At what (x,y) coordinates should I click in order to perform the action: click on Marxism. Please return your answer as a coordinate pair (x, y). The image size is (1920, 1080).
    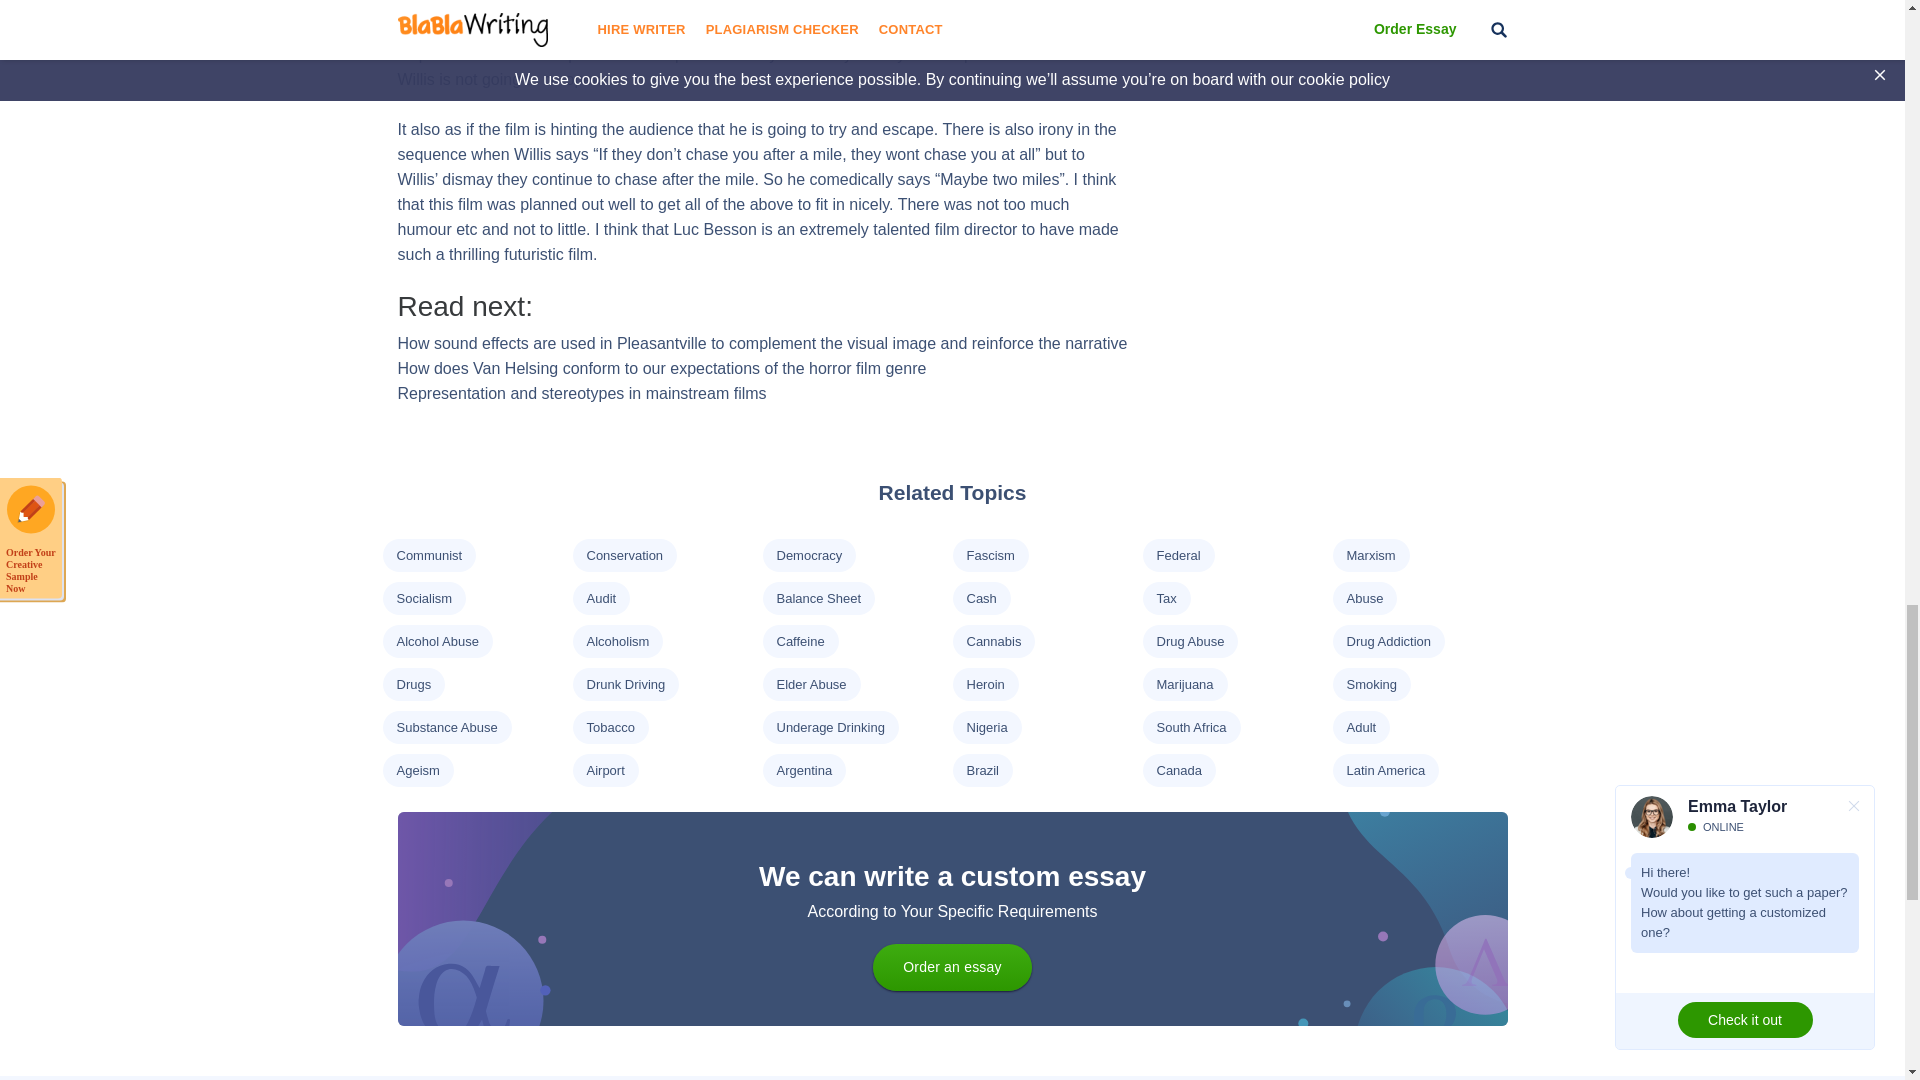
    Looking at the image, I should click on (1370, 554).